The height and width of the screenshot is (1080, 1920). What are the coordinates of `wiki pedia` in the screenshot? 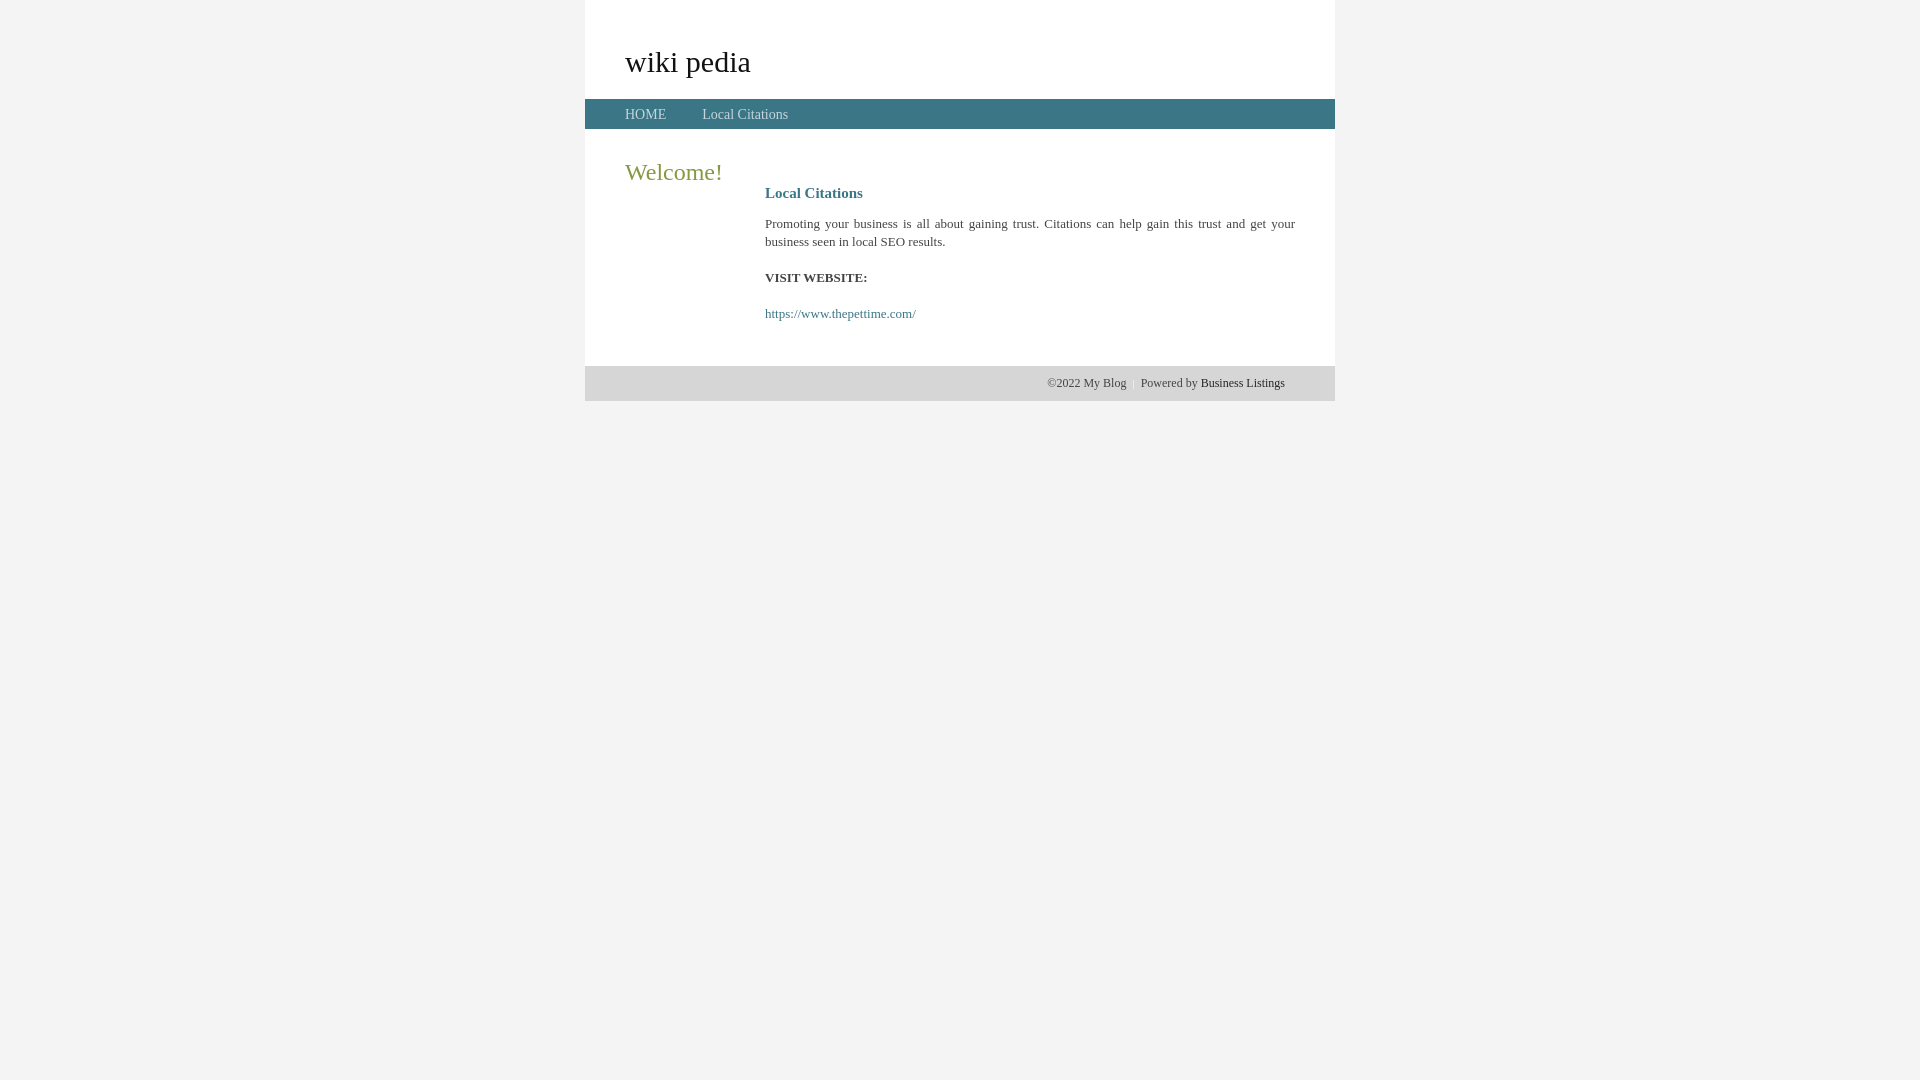 It's located at (688, 61).